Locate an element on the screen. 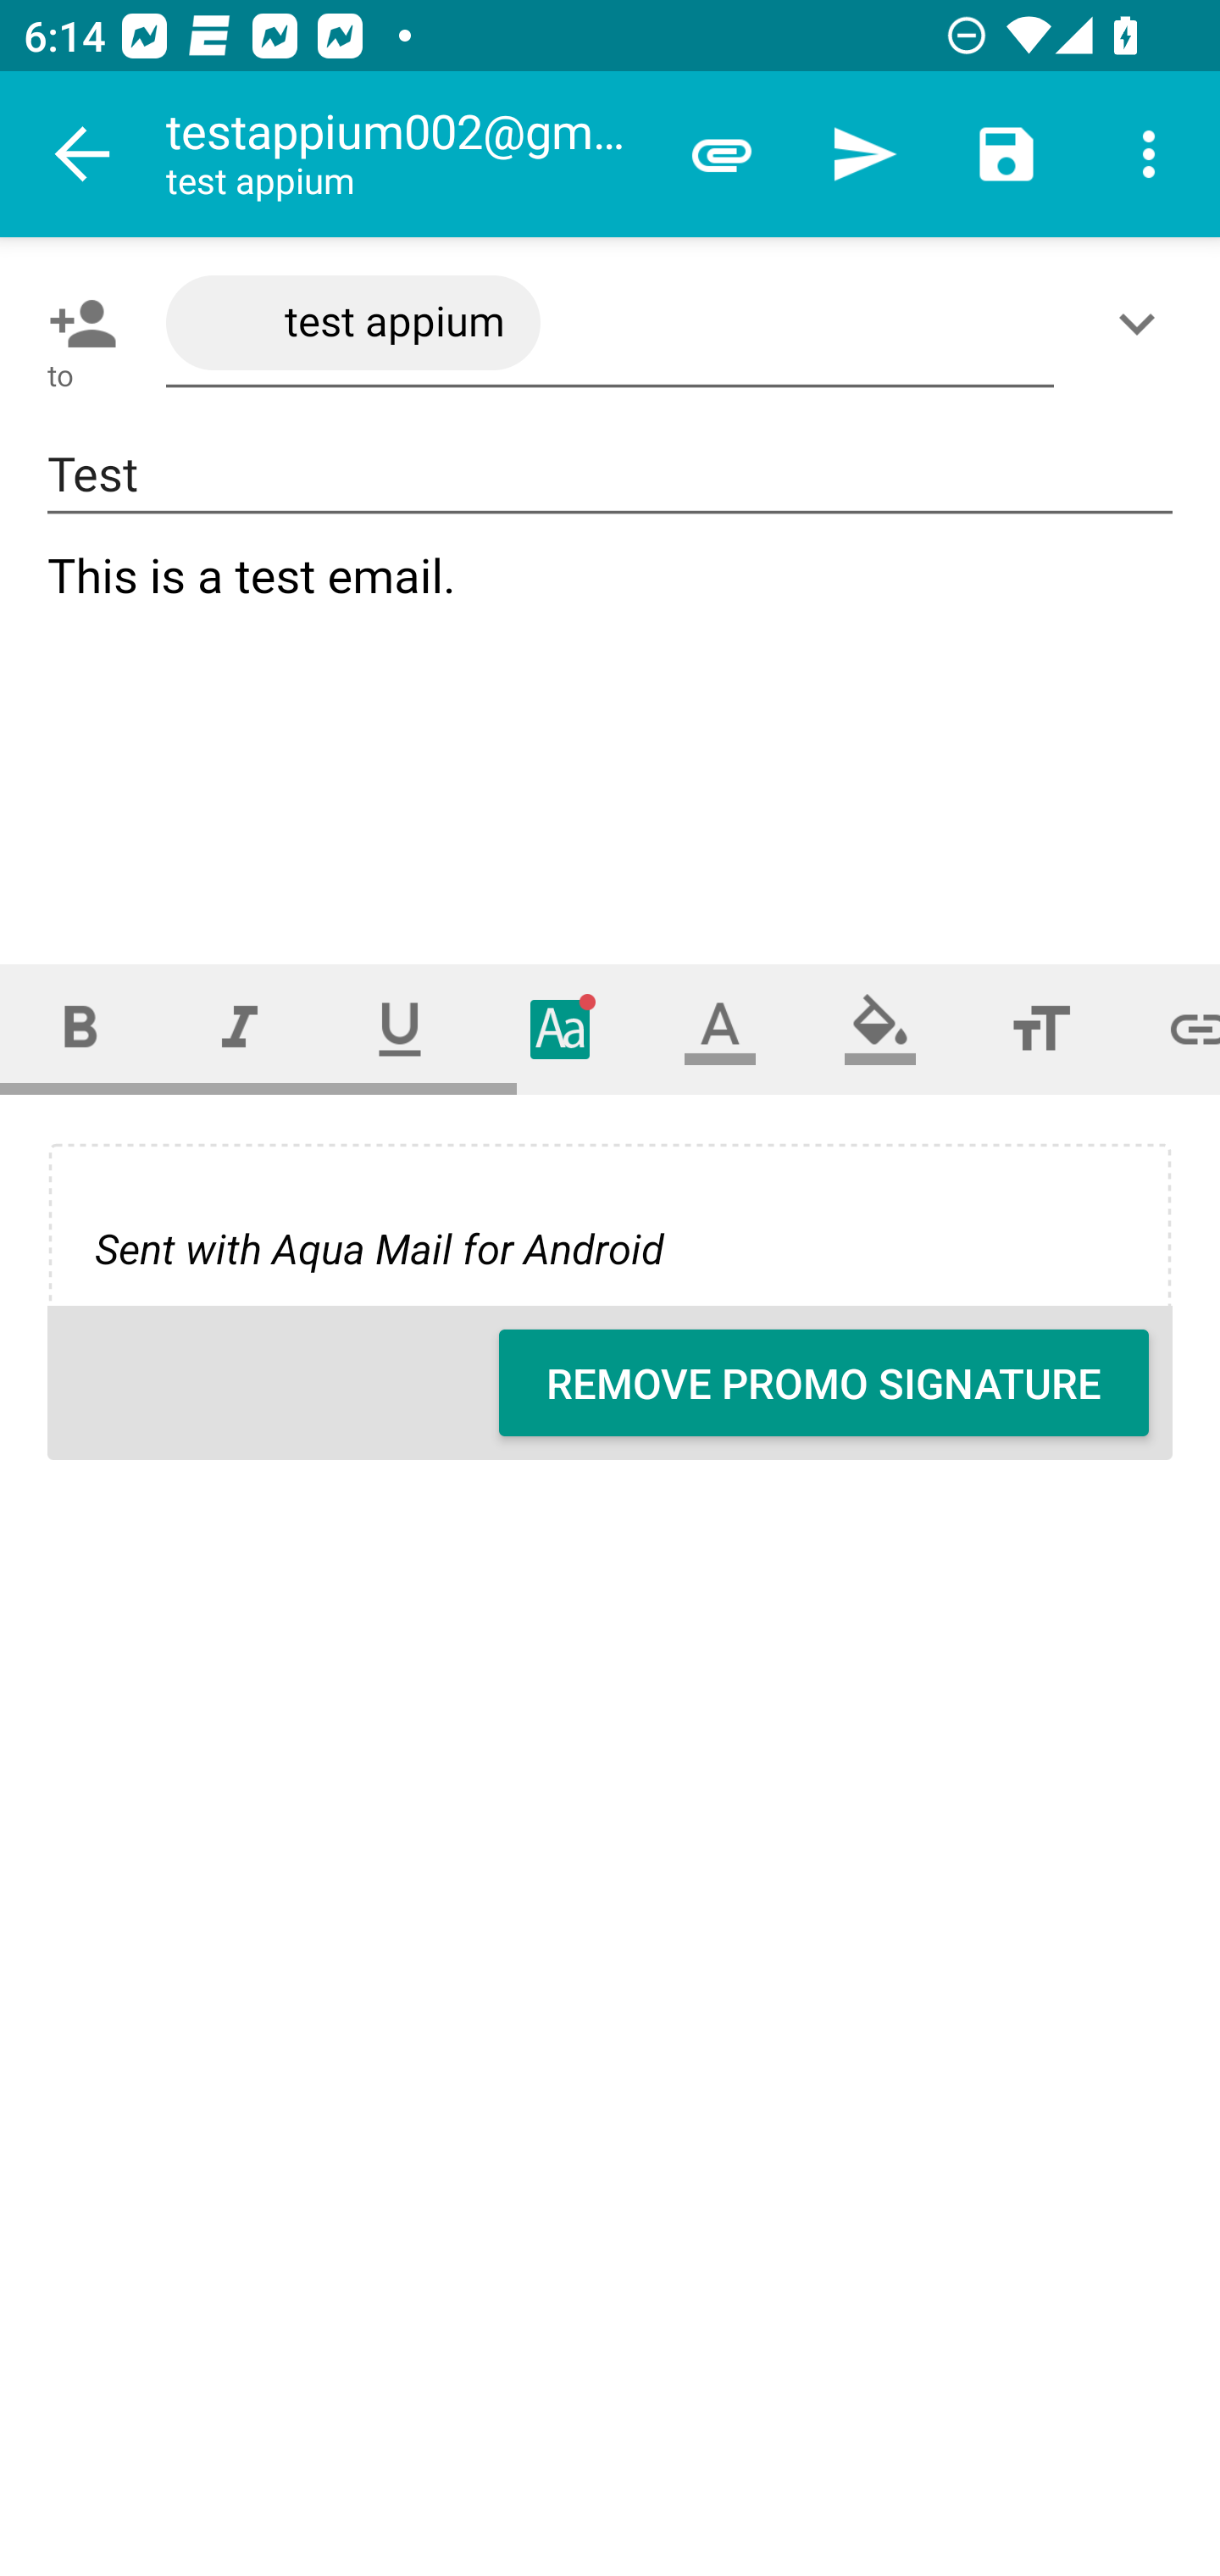 The image size is (1220, 2576). Send is located at coordinates (864, 154).